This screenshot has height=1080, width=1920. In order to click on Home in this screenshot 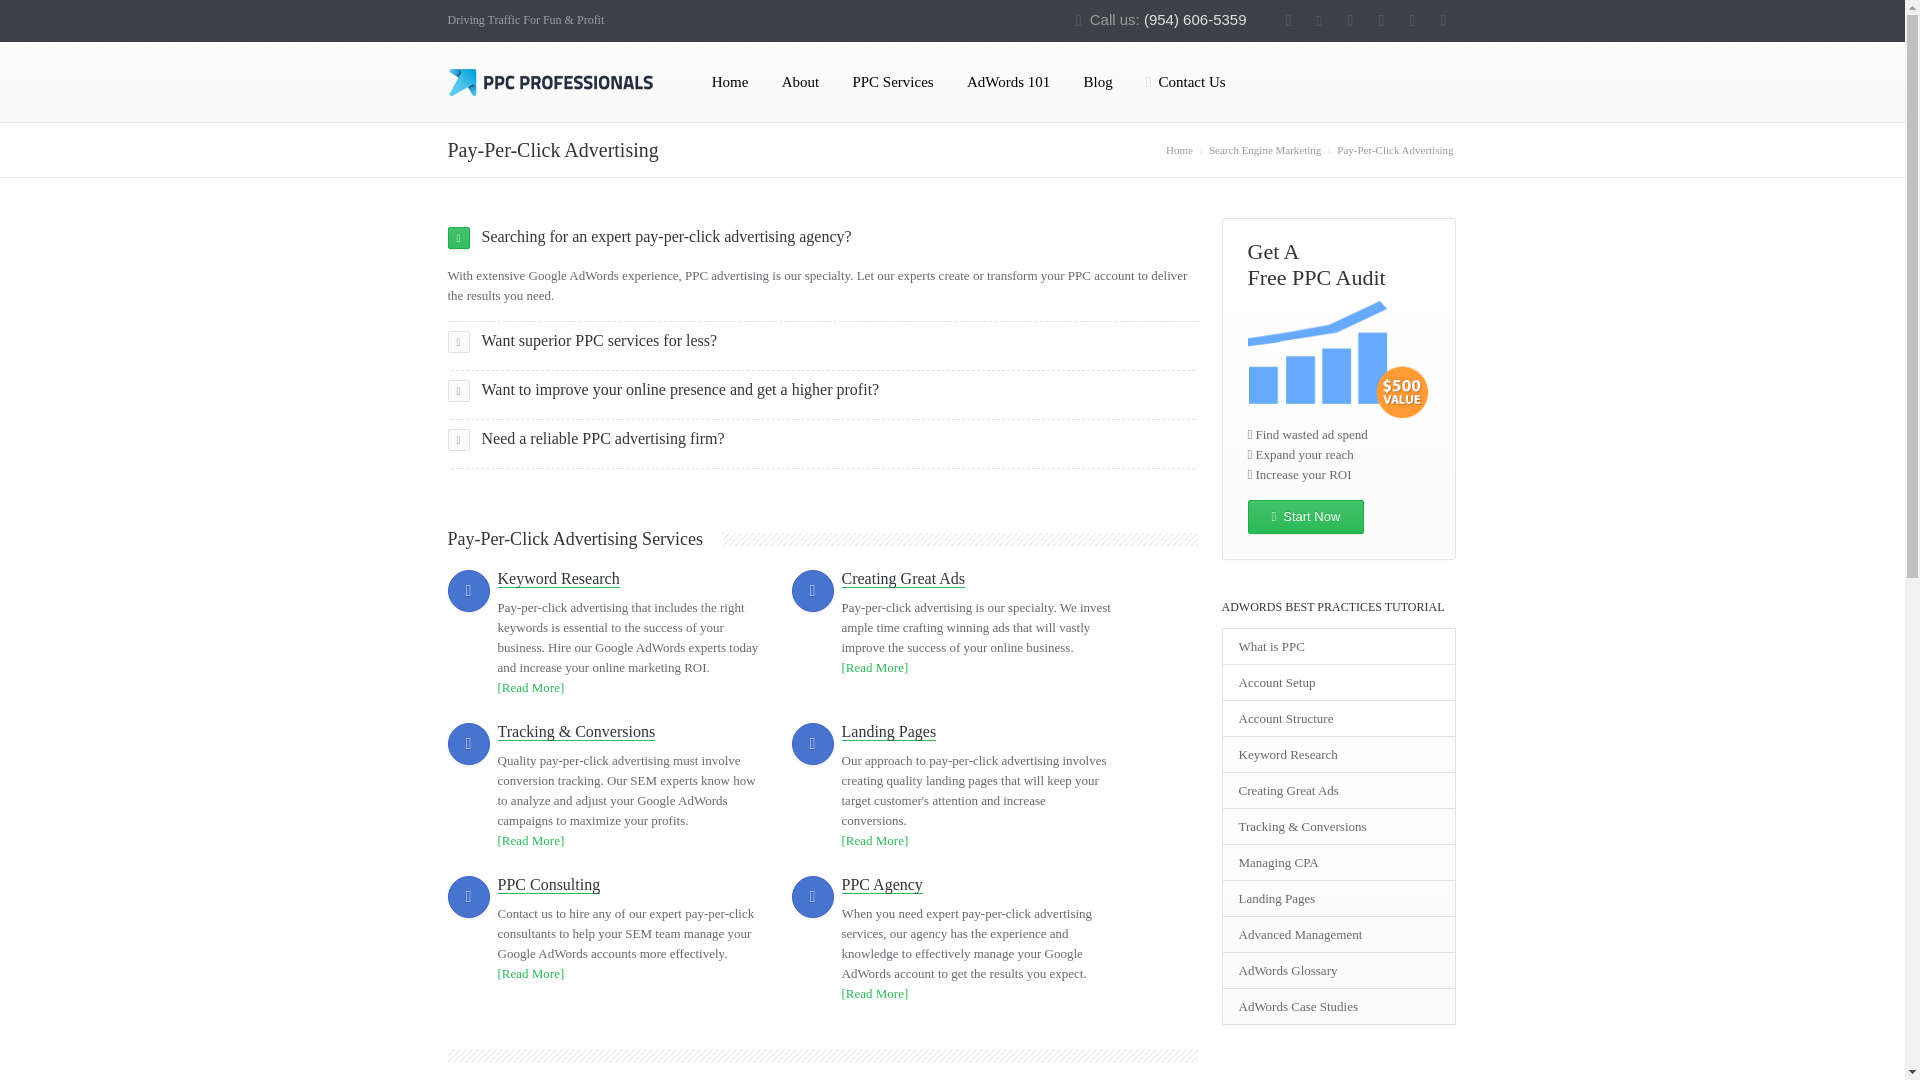, I will do `click(1178, 149)`.